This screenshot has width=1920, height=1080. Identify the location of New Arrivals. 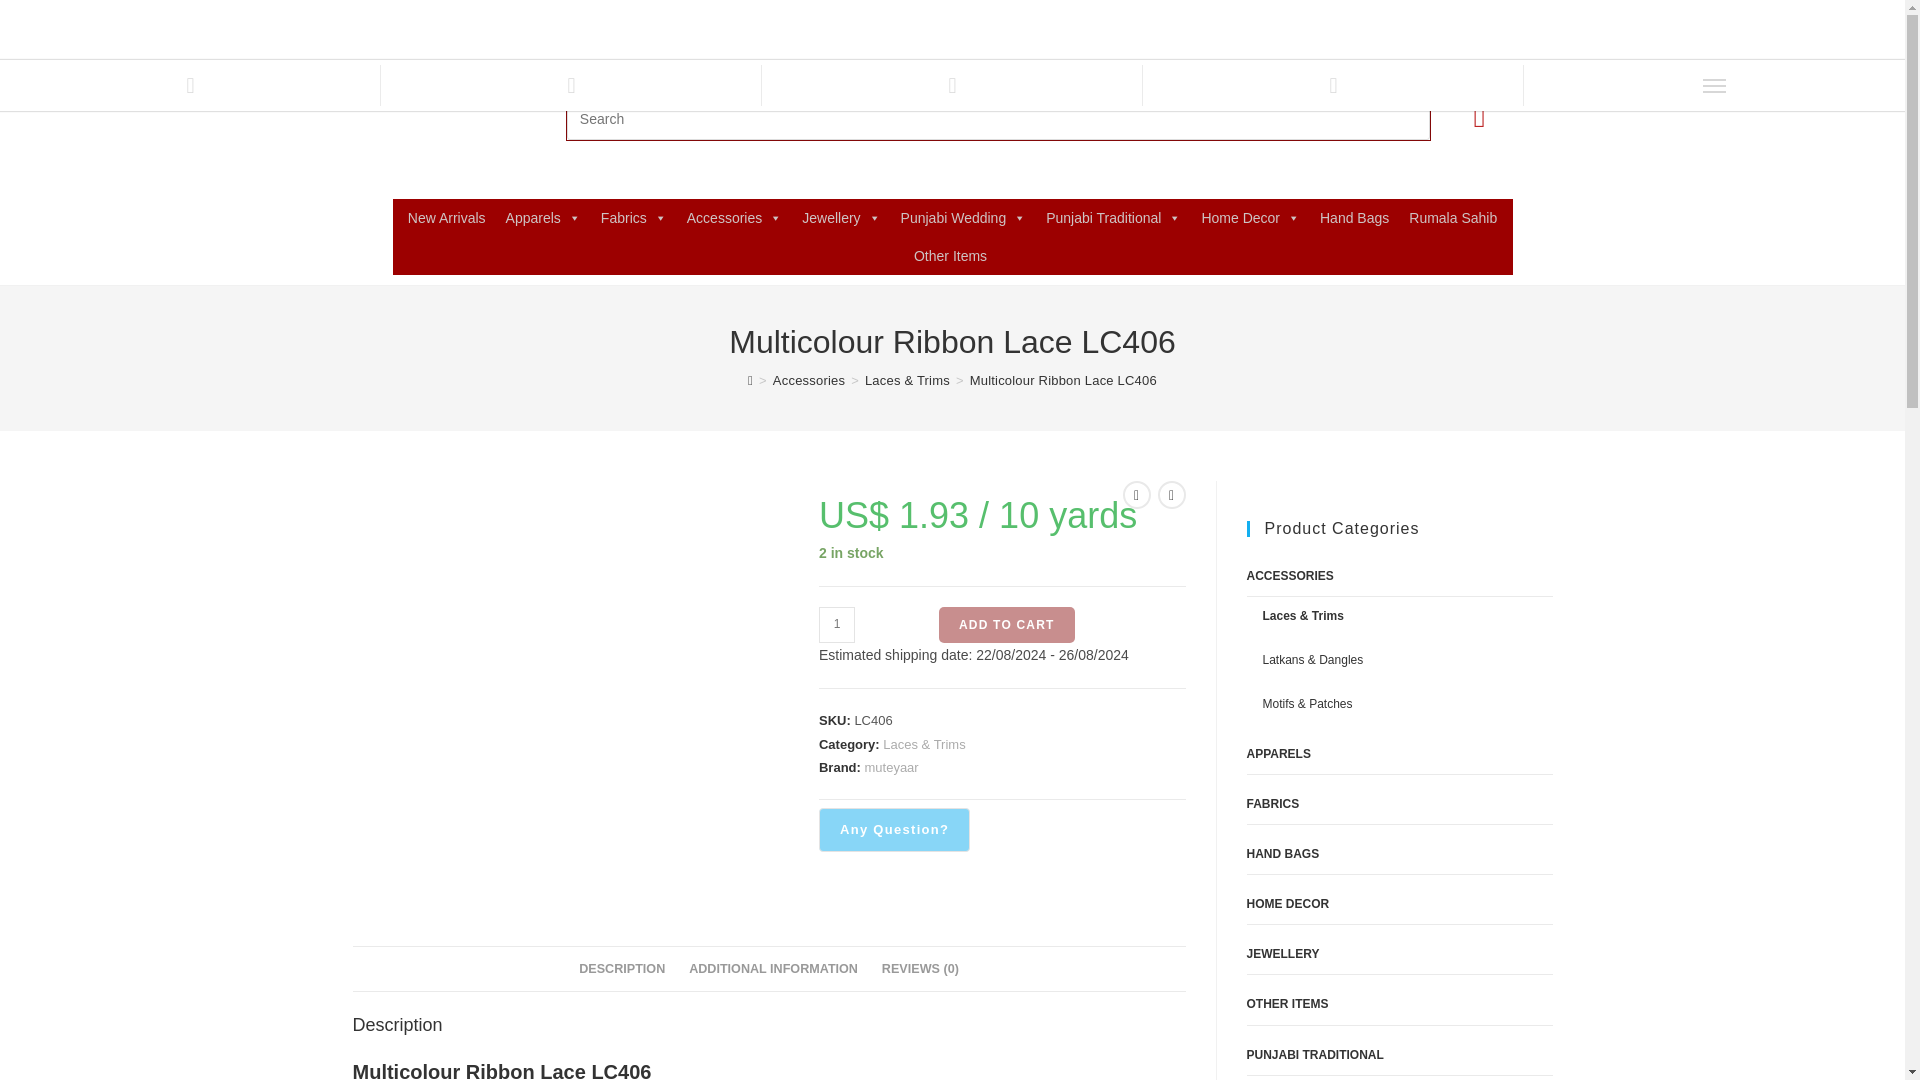
(446, 217).